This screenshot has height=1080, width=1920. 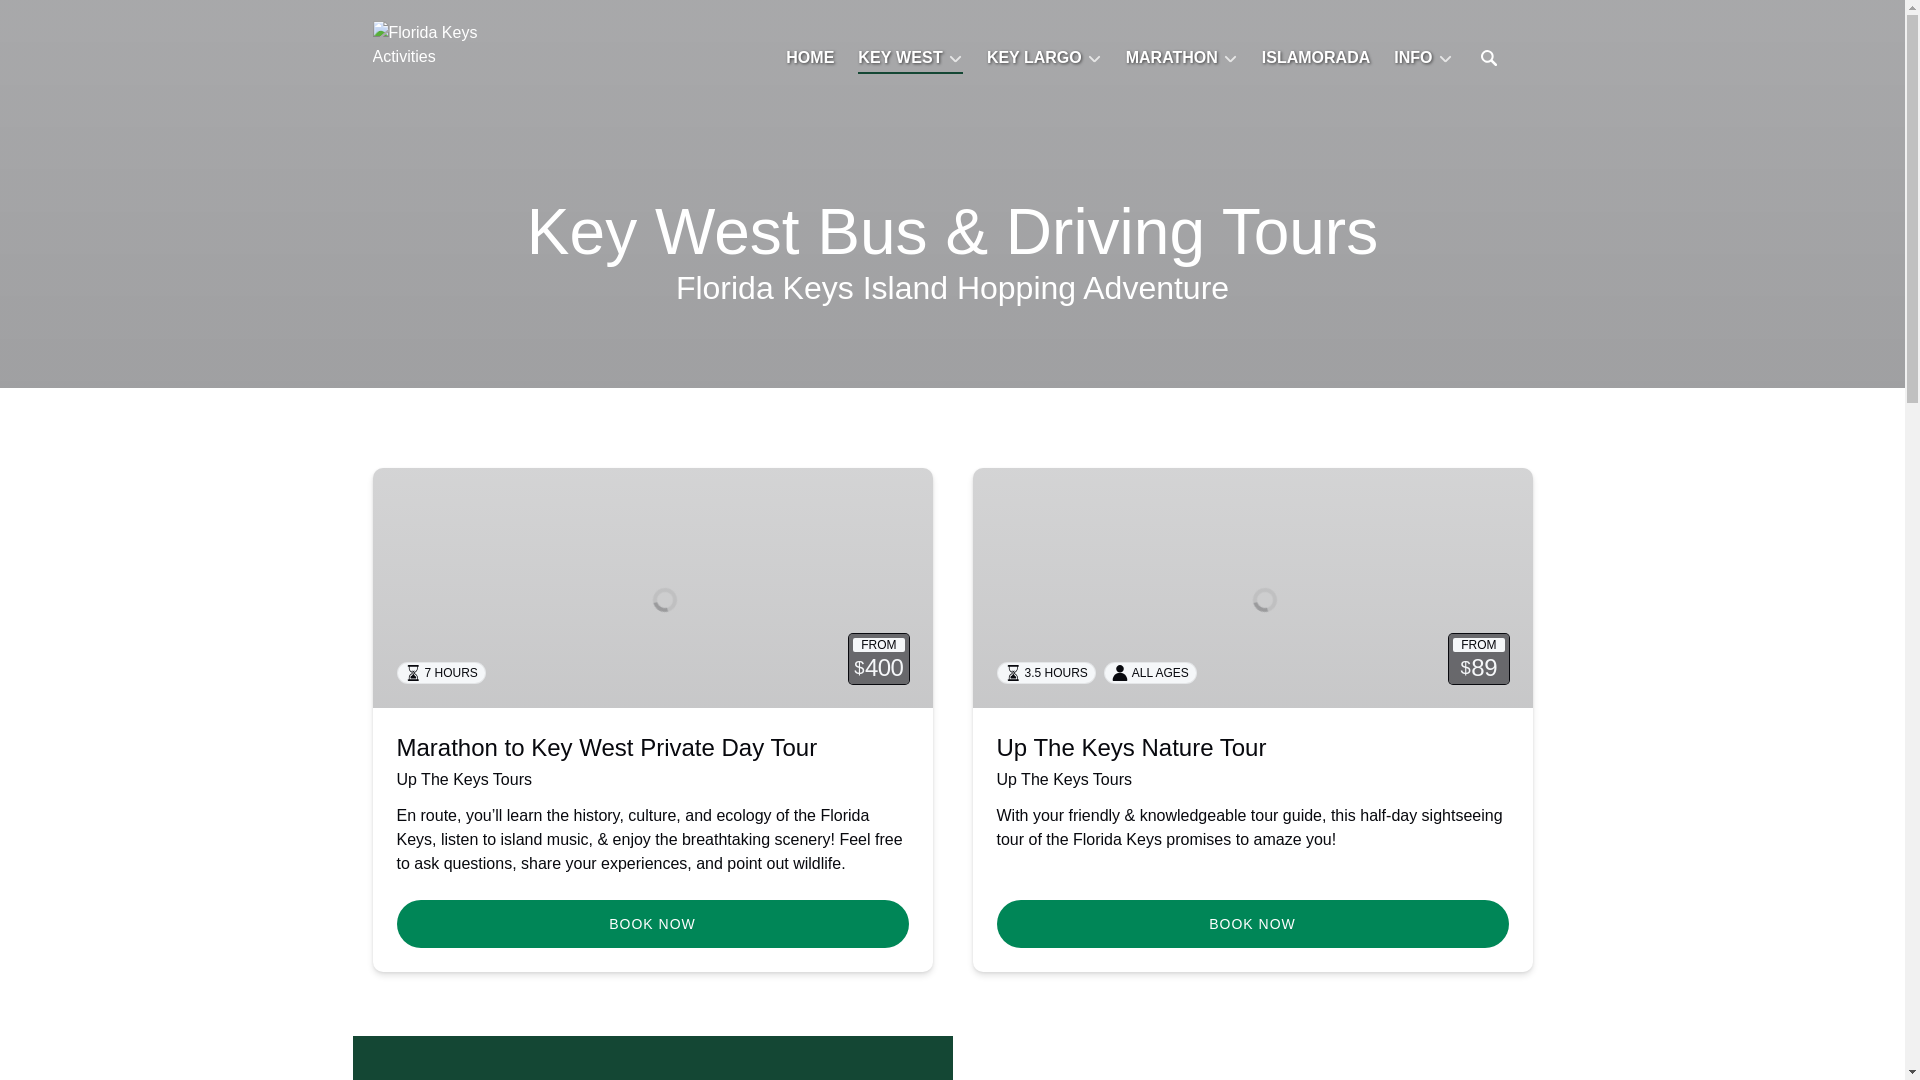 What do you see at coordinates (101, 21) in the screenshot?
I see `Skip to primary navigation` at bounding box center [101, 21].